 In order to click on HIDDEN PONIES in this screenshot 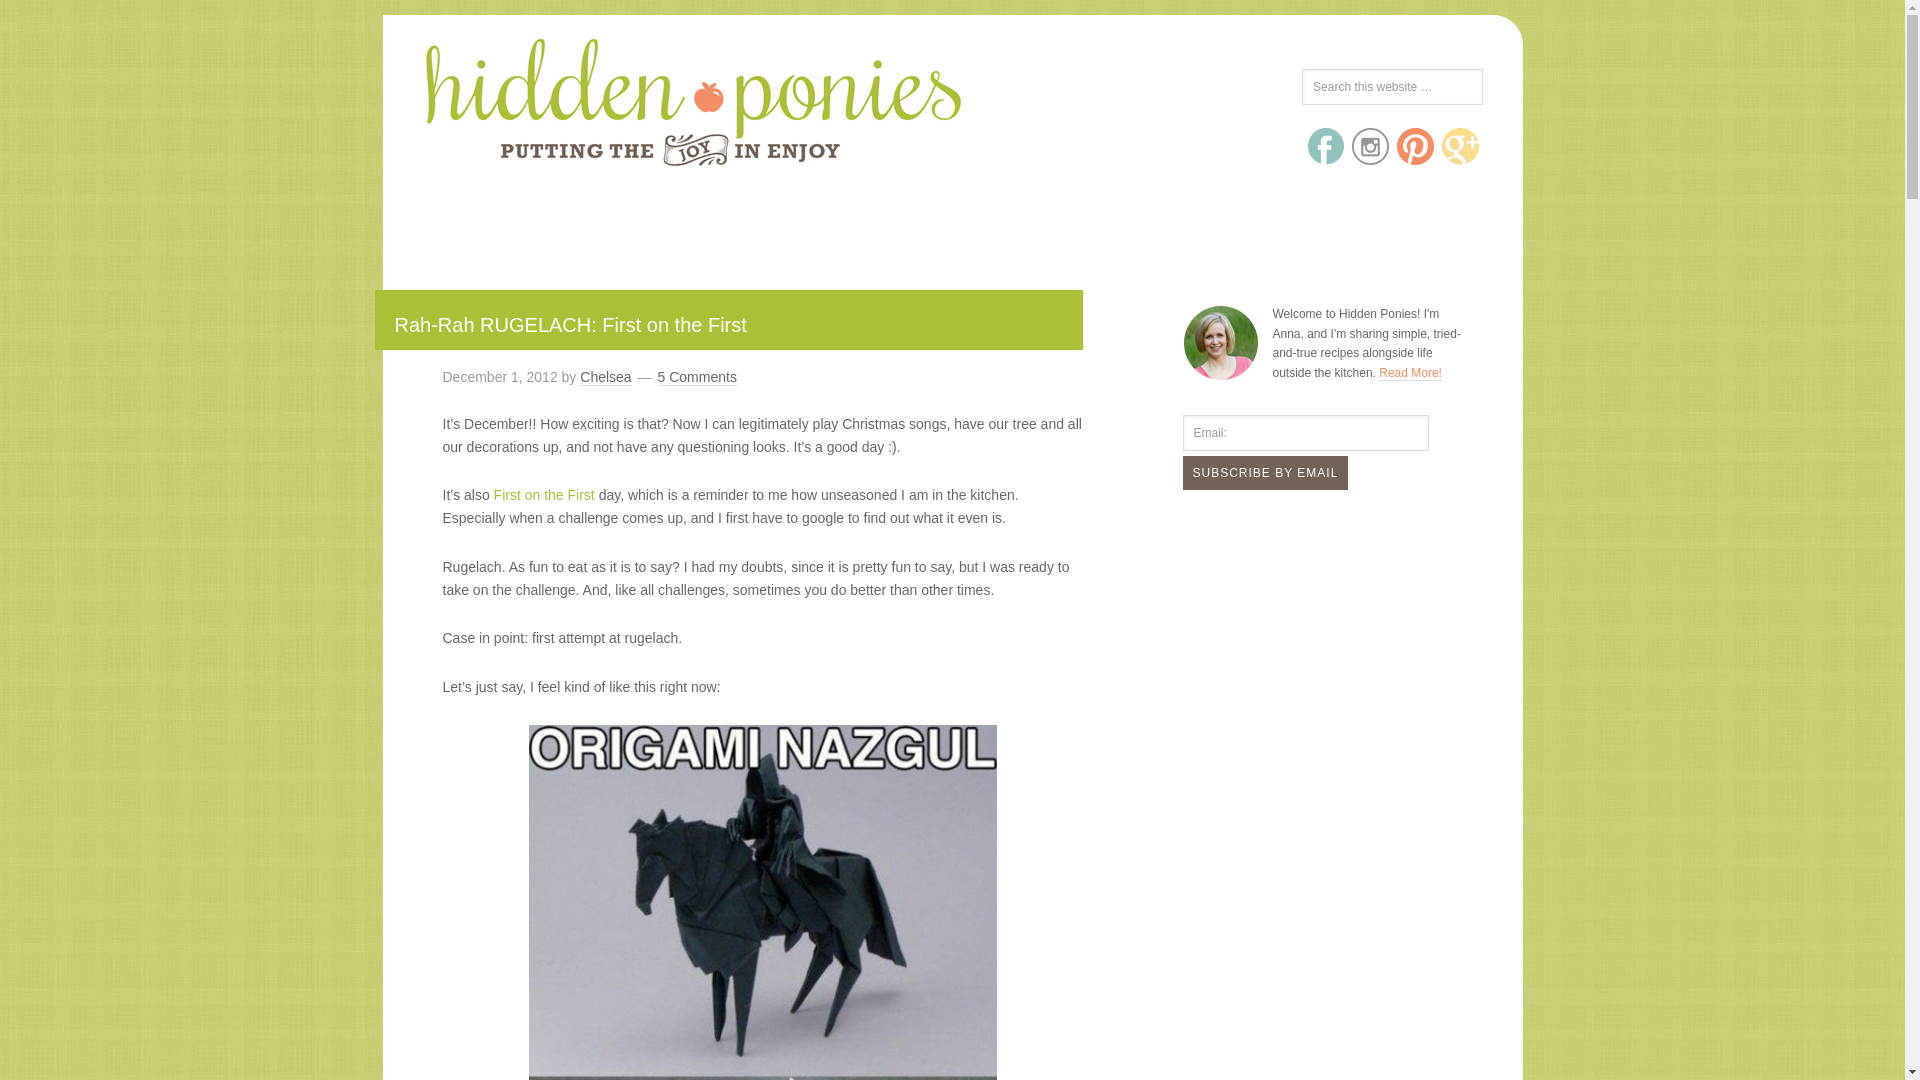, I will do `click(556, 97)`.